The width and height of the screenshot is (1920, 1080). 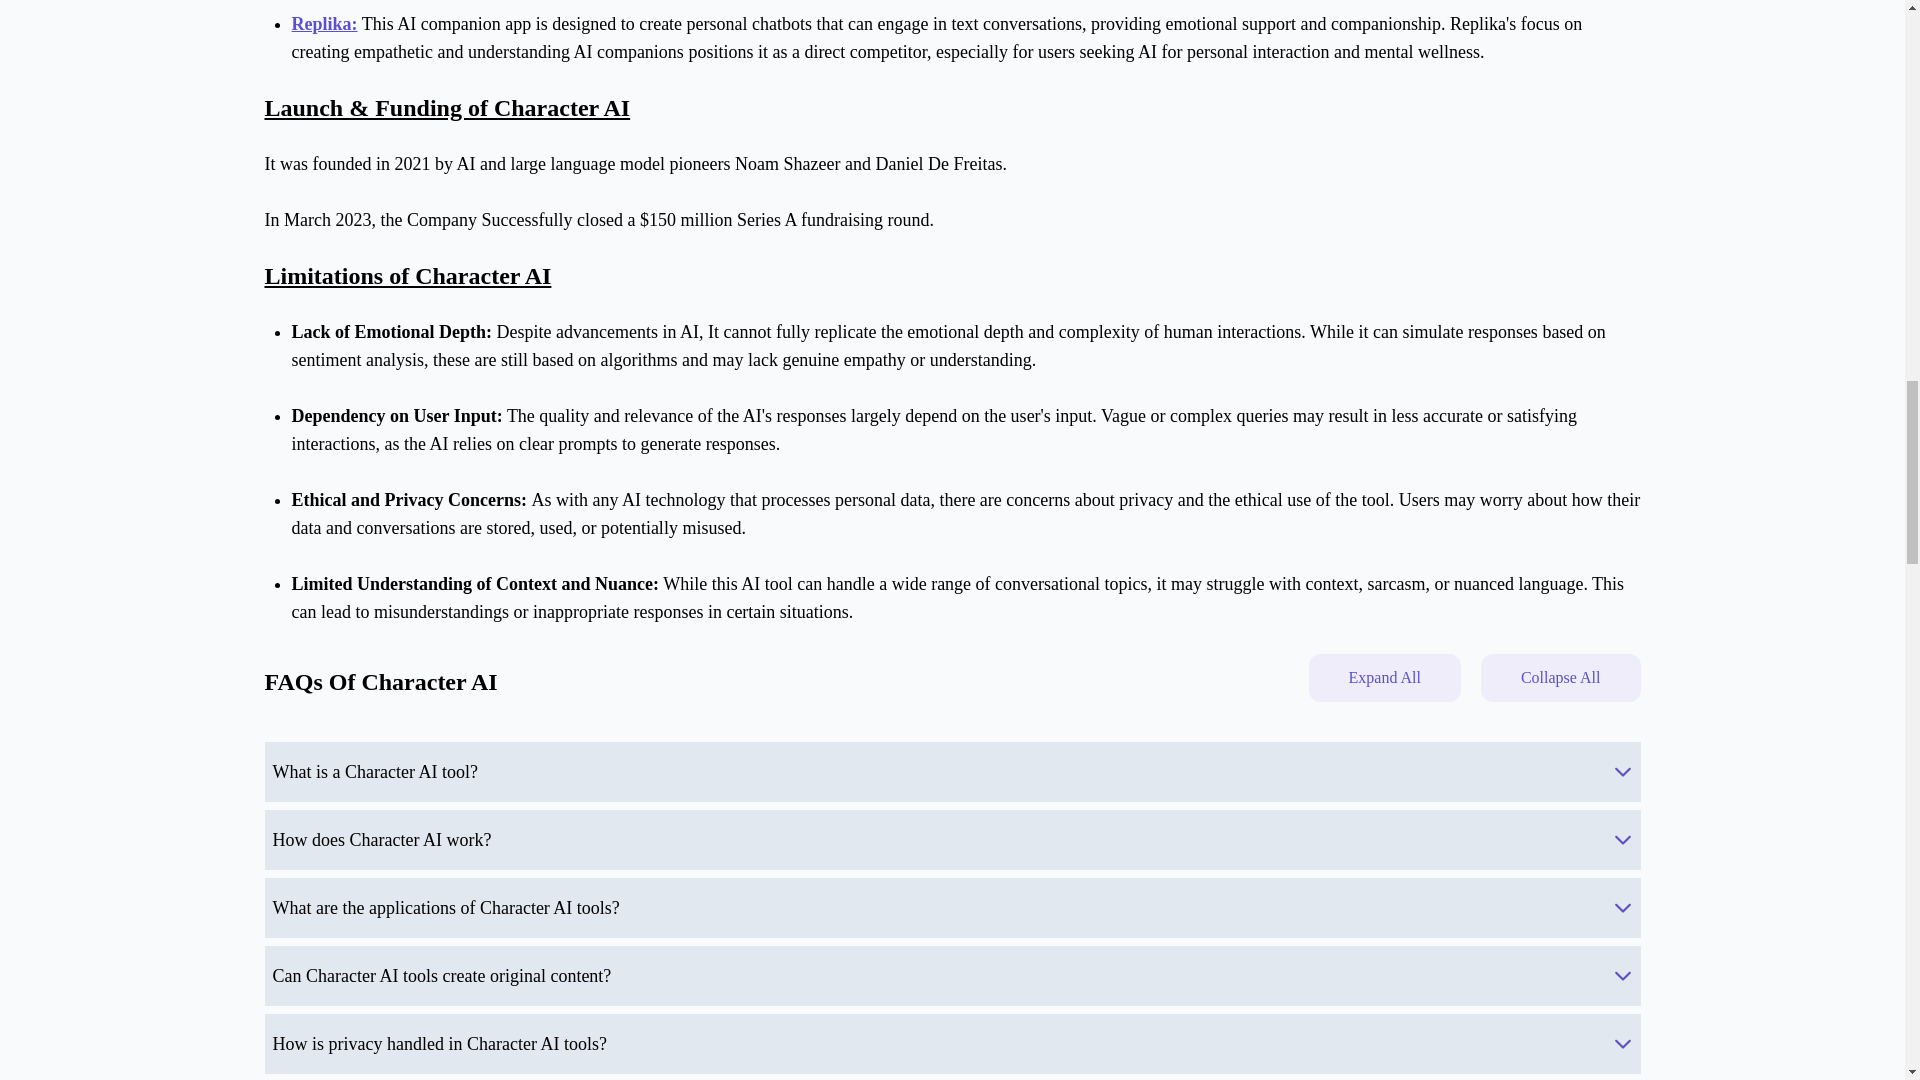 What do you see at coordinates (1383, 678) in the screenshot?
I see `Expand All` at bounding box center [1383, 678].